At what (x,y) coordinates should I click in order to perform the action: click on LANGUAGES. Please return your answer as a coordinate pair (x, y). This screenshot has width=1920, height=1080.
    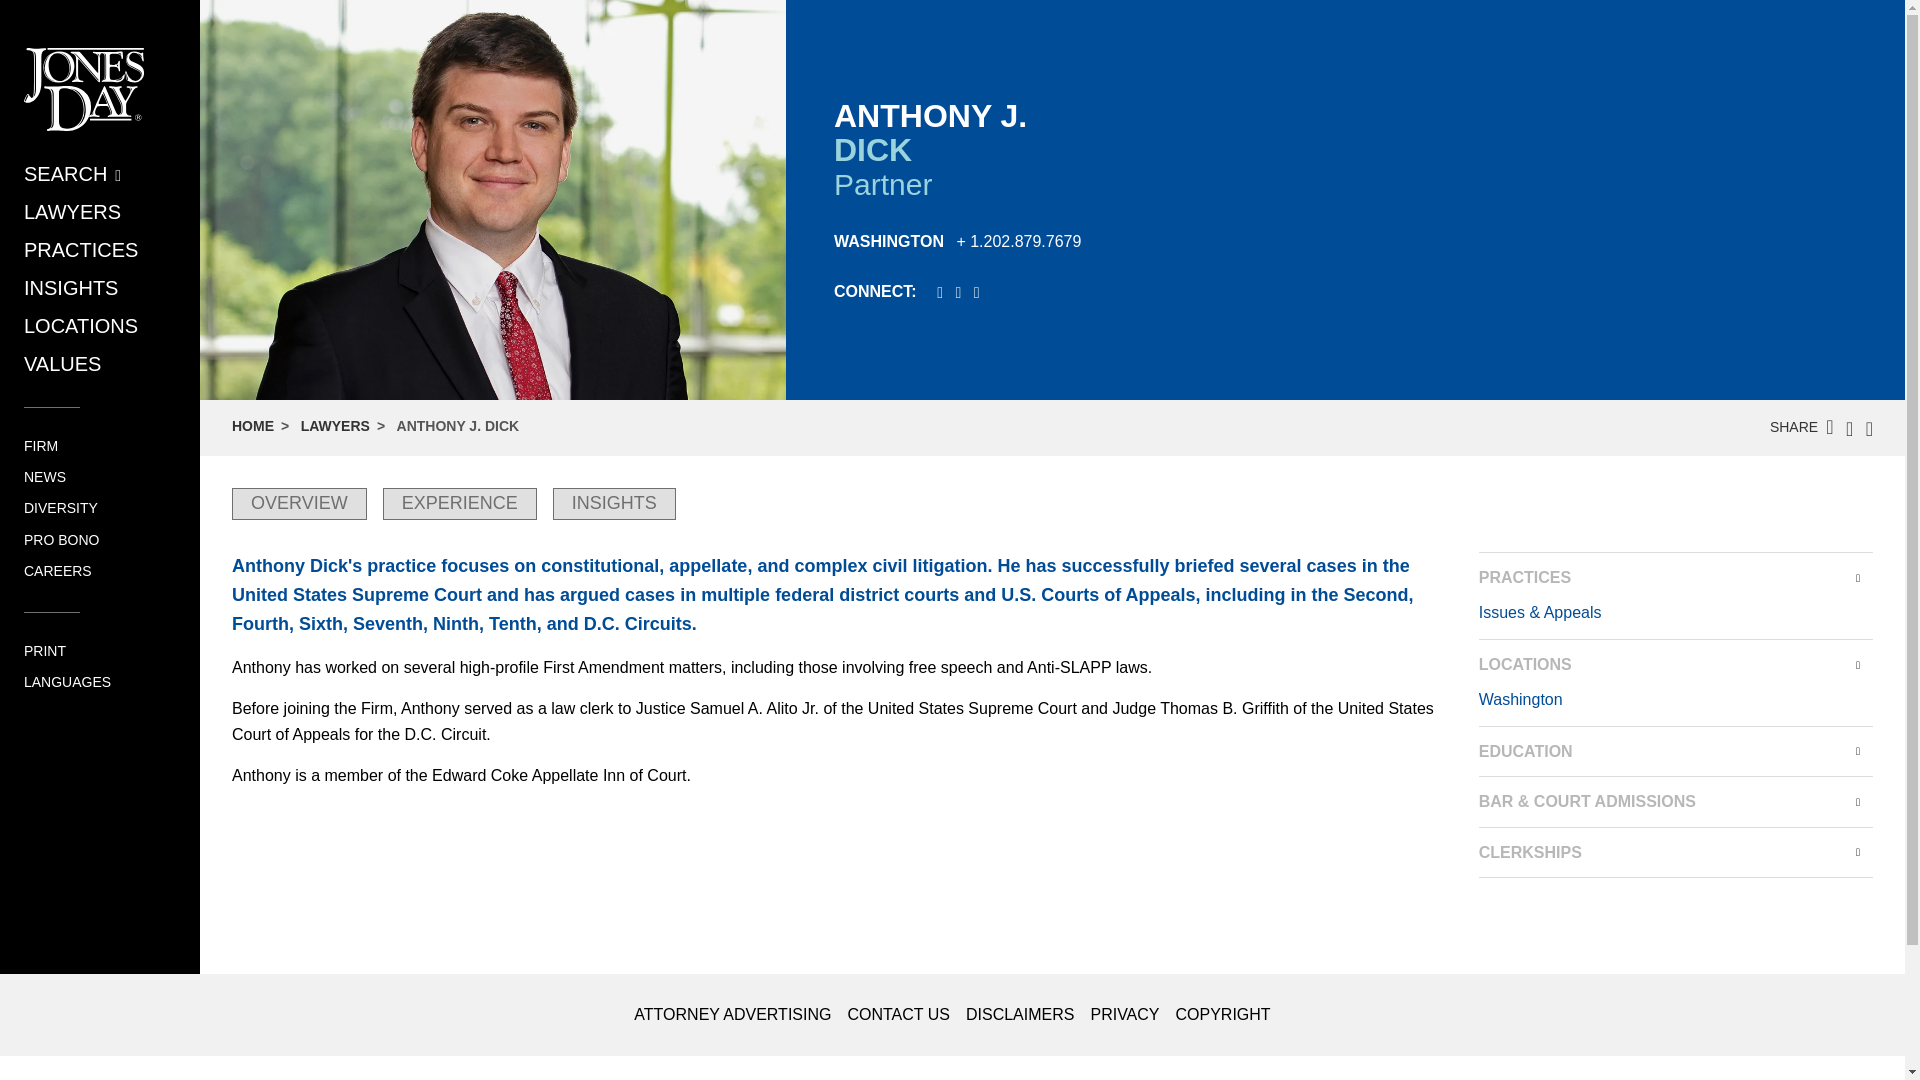
    Looking at the image, I should click on (67, 682).